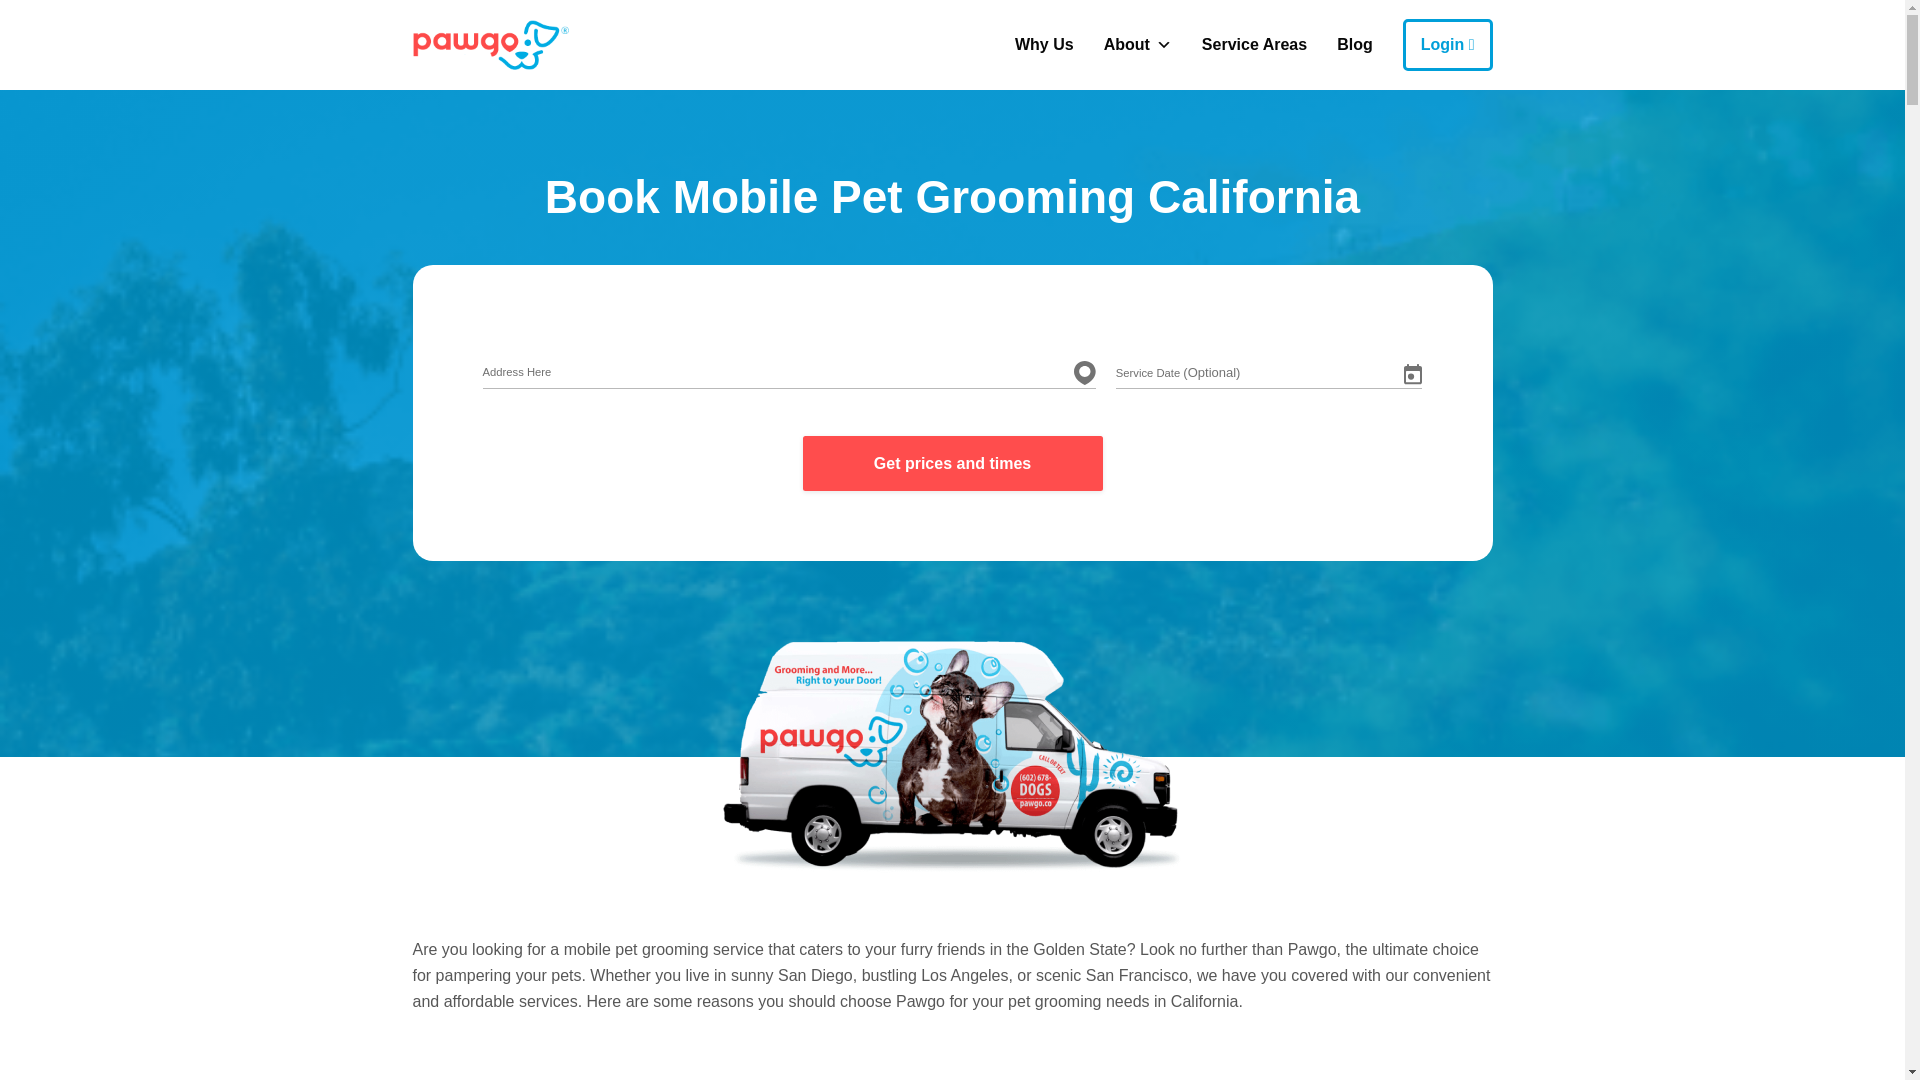  I want to click on Get prices and times, so click(952, 464).